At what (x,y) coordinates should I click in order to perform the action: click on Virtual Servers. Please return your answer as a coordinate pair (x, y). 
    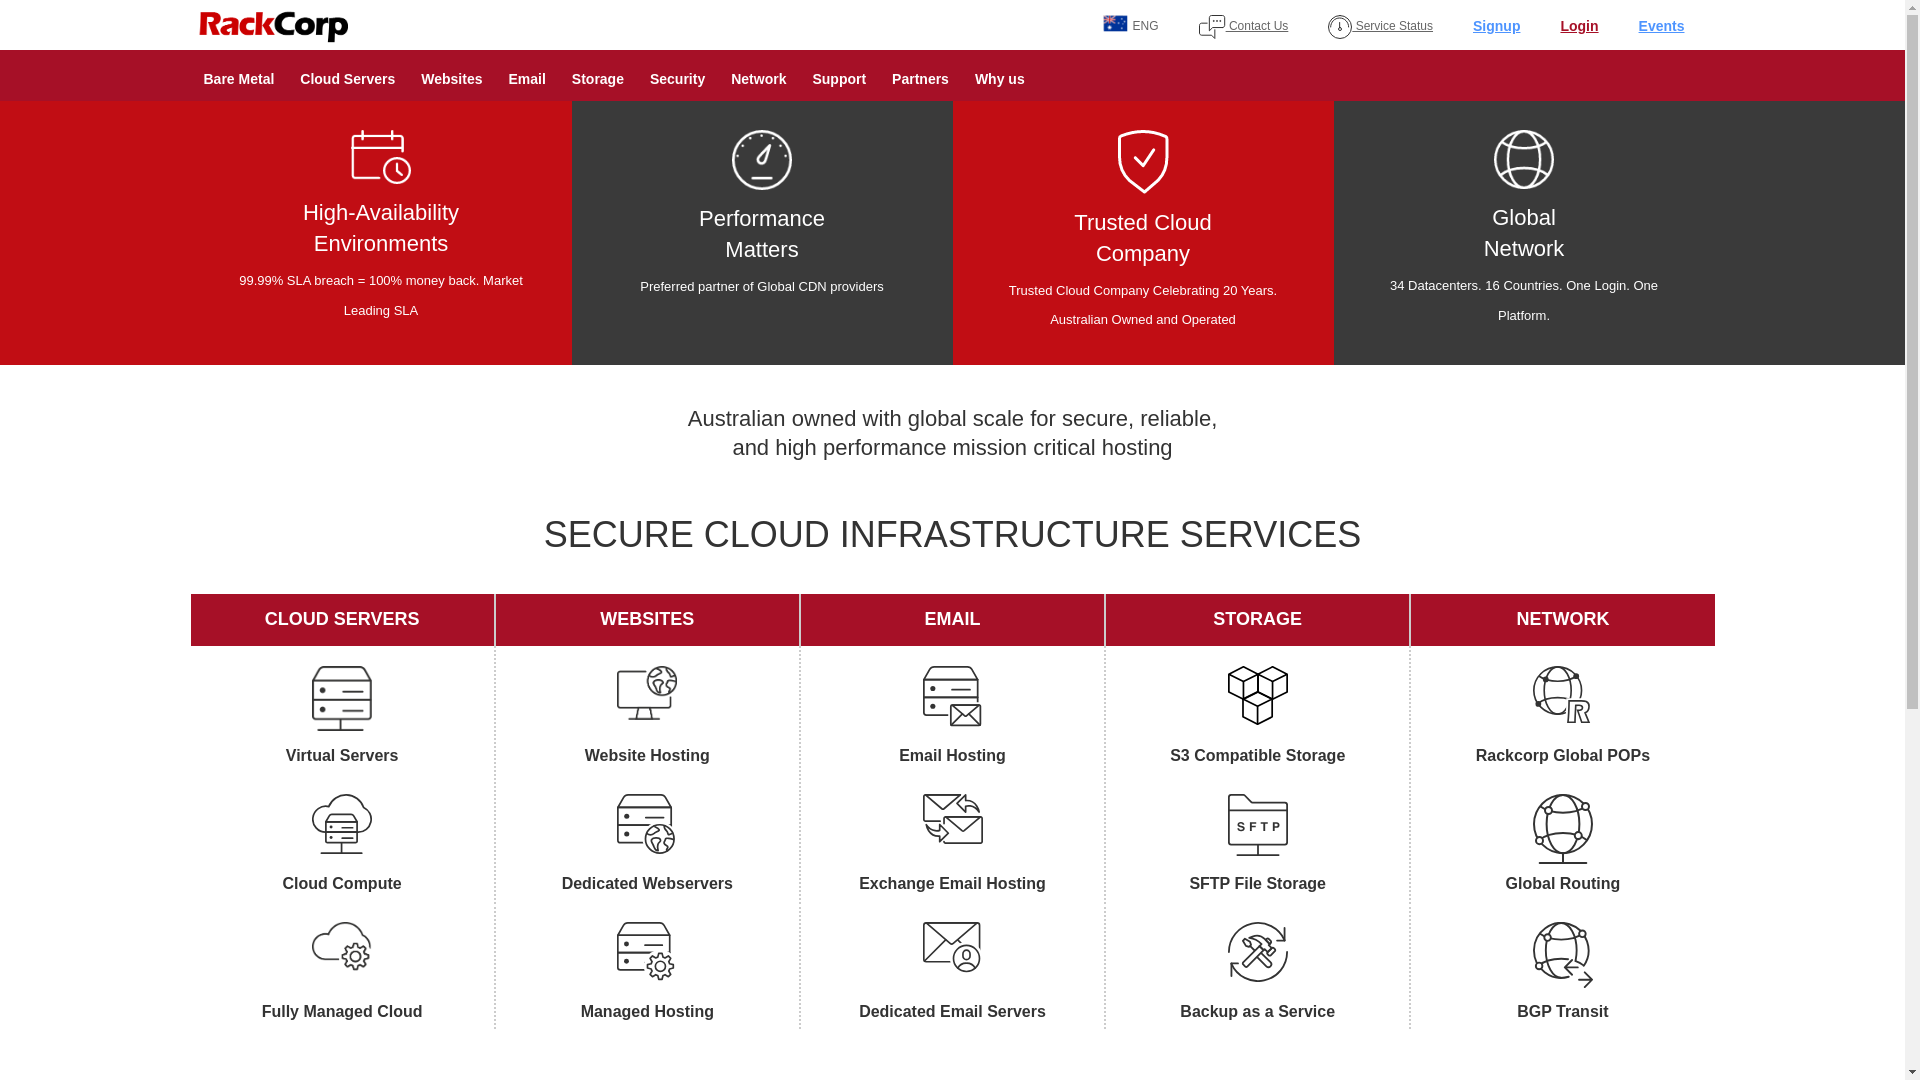
    Looking at the image, I should click on (342, 716).